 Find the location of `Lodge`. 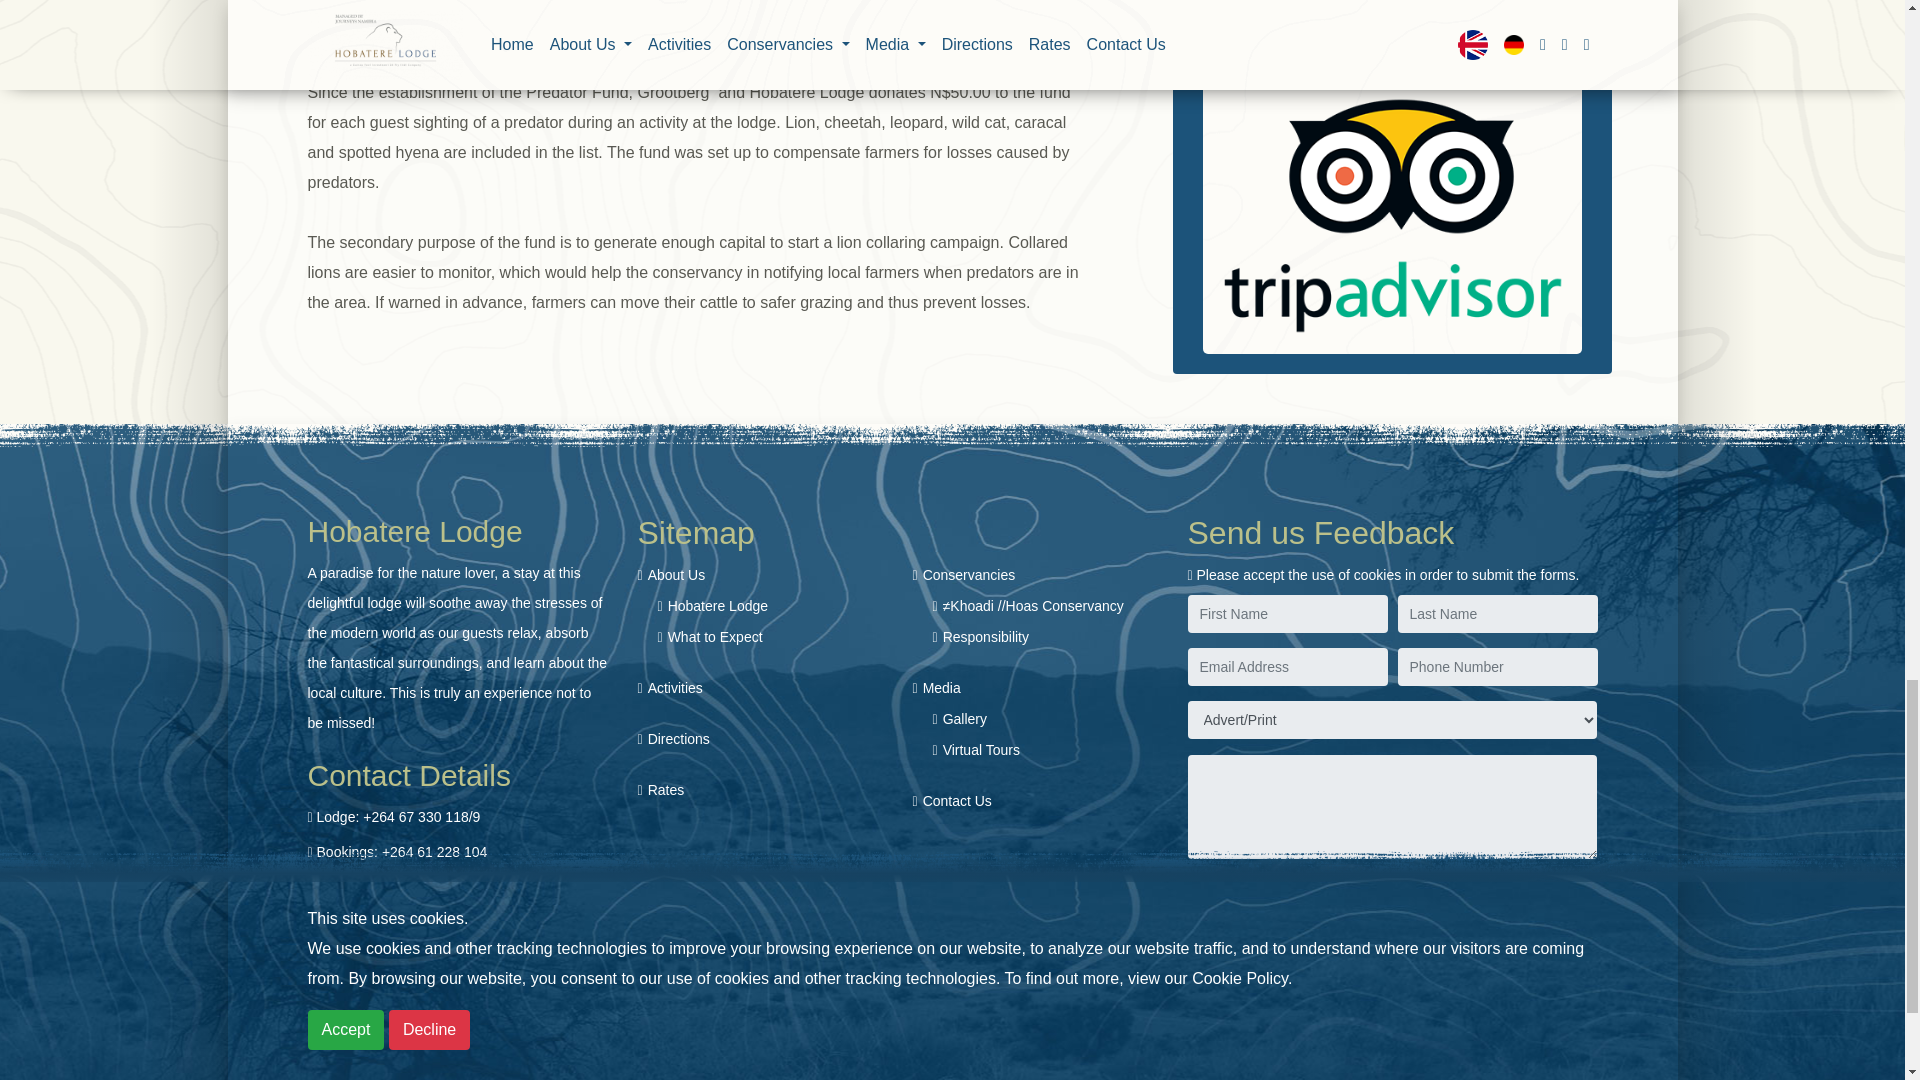

Lodge is located at coordinates (398, 816).